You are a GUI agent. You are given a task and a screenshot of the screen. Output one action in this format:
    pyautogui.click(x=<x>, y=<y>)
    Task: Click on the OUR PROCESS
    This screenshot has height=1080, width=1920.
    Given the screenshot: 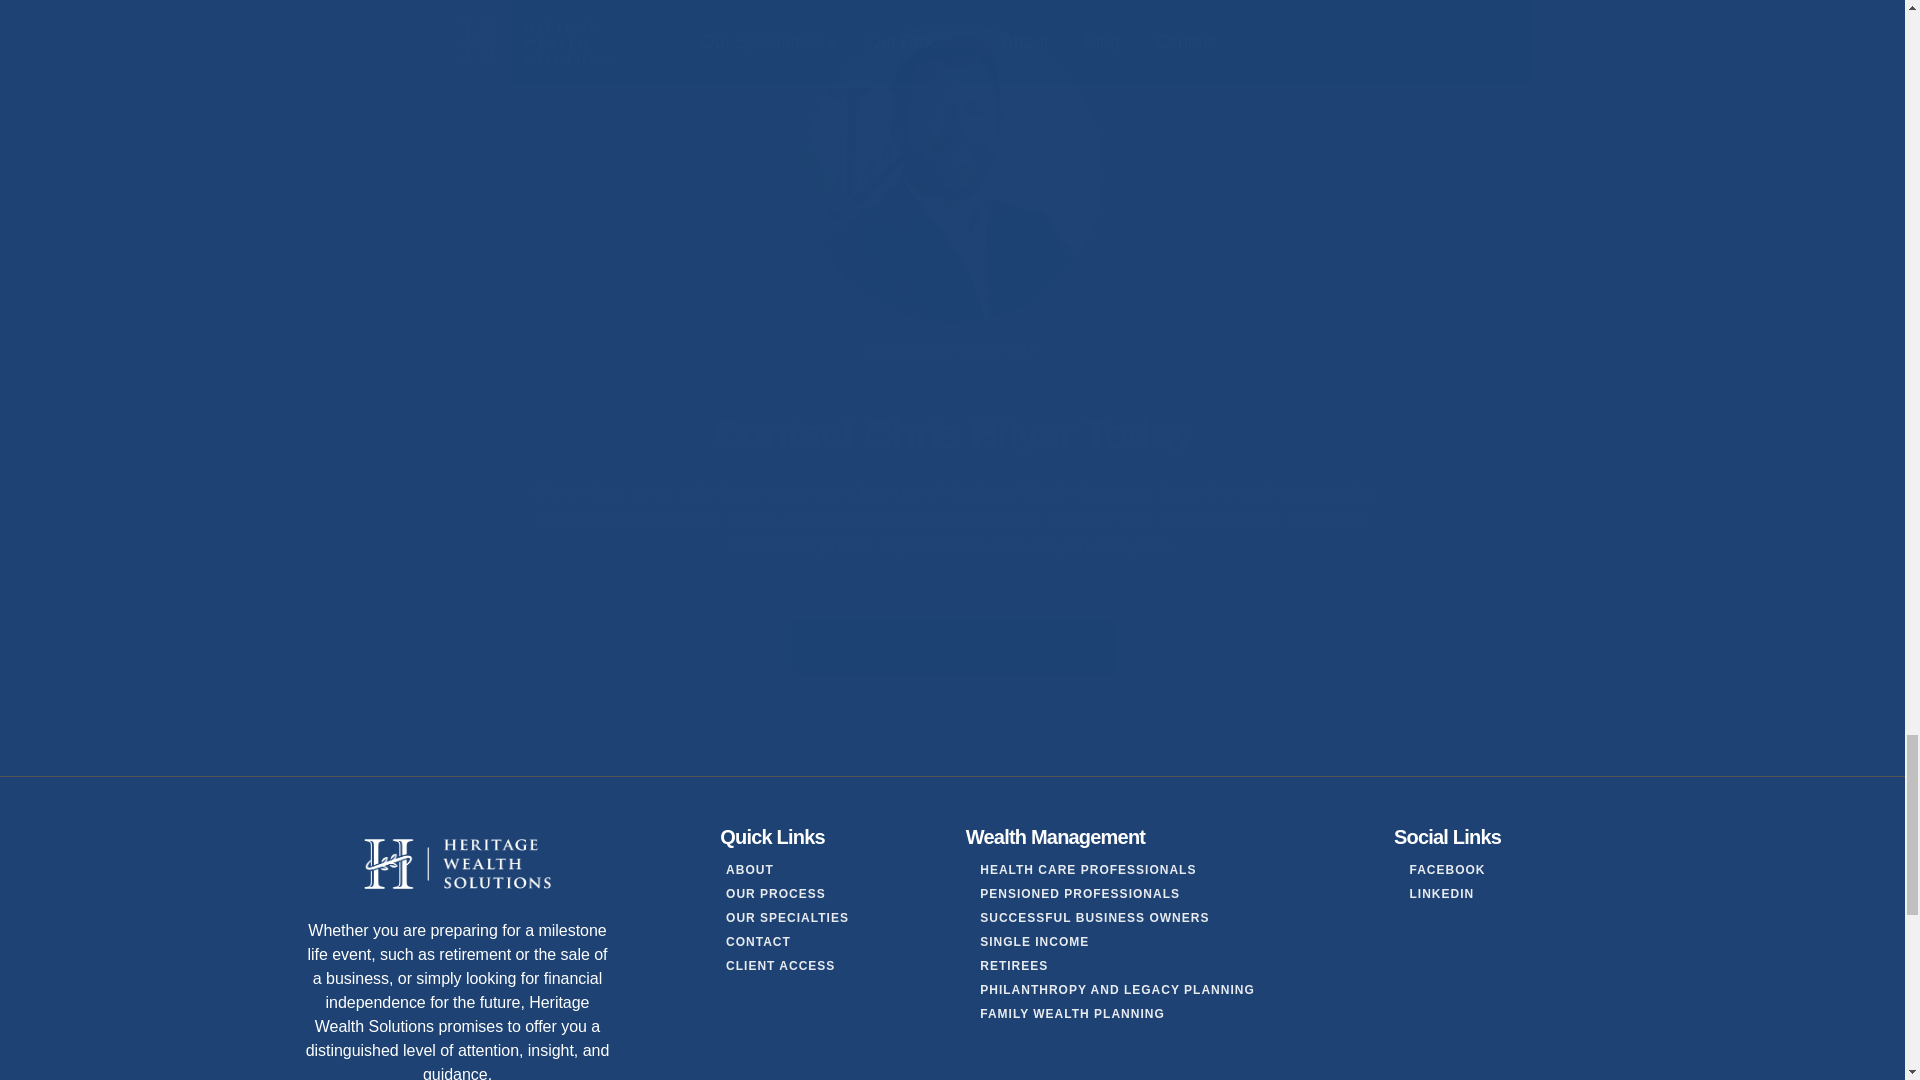 What is the action you would take?
    pyautogui.click(x=775, y=894)
    